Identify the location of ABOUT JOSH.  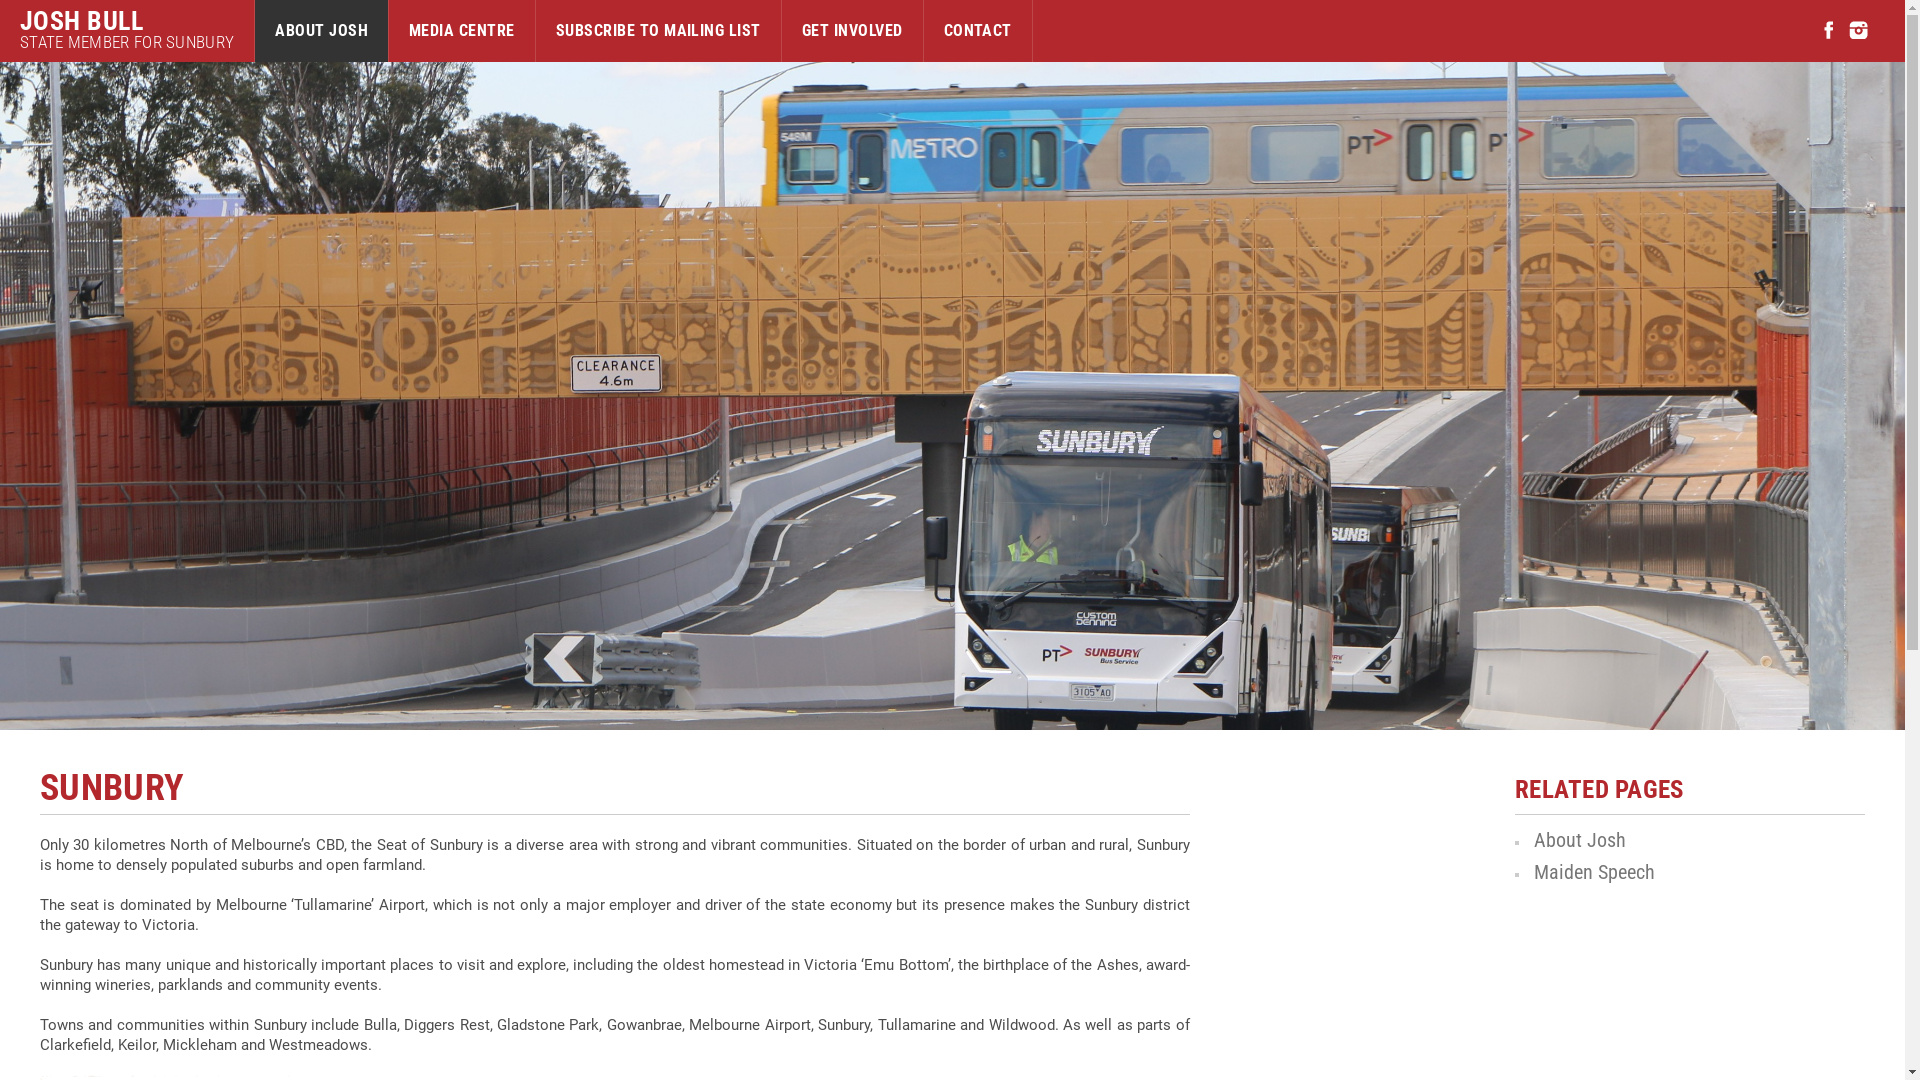
(322, 31).